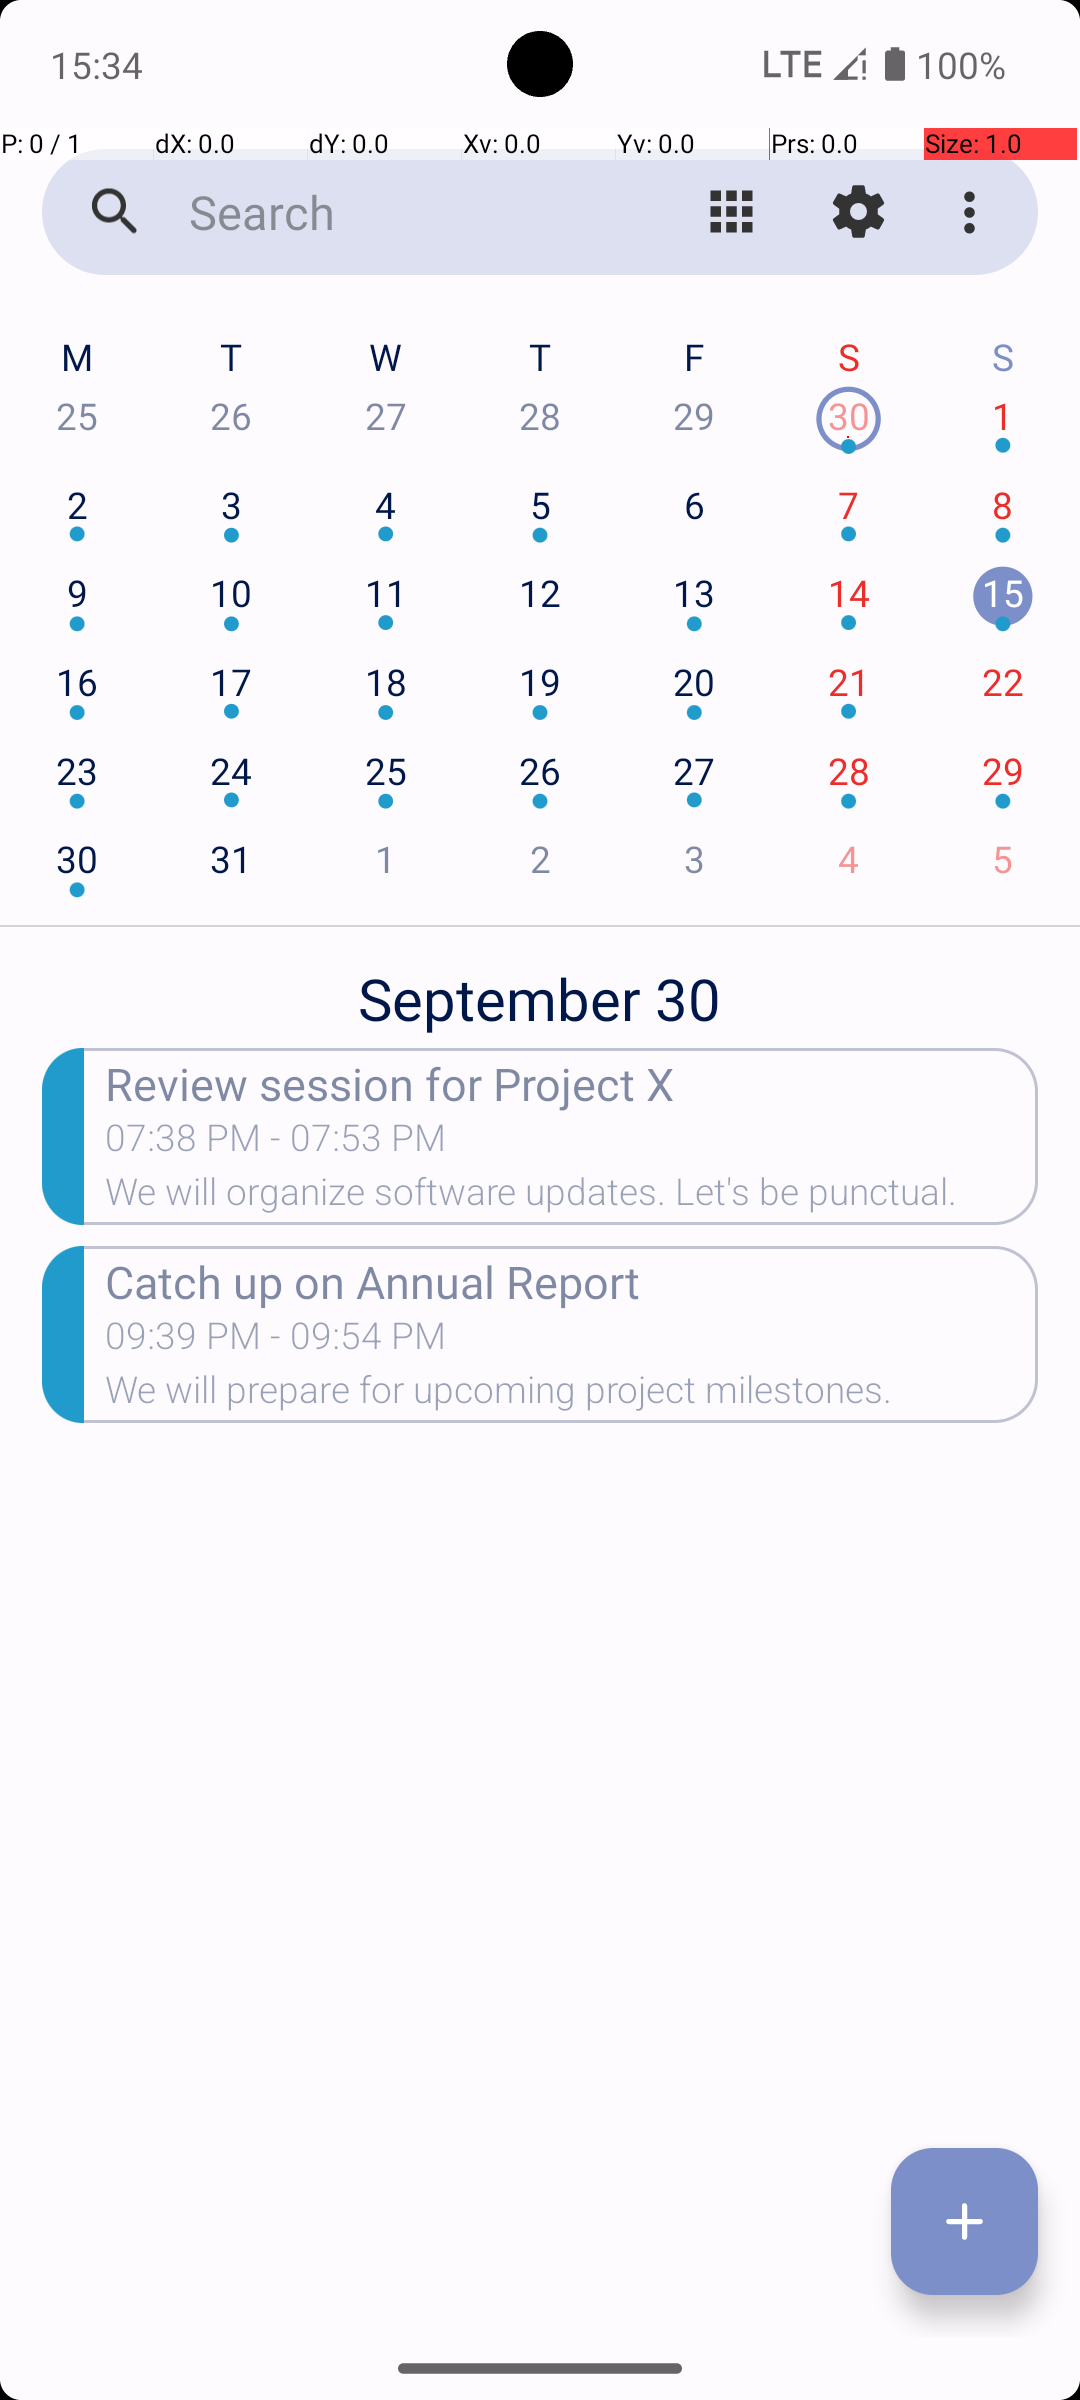 This screenshot has width=1080, height=2400. I want to click on We will prepare for upcoming project milestones., so click(572, 1396).